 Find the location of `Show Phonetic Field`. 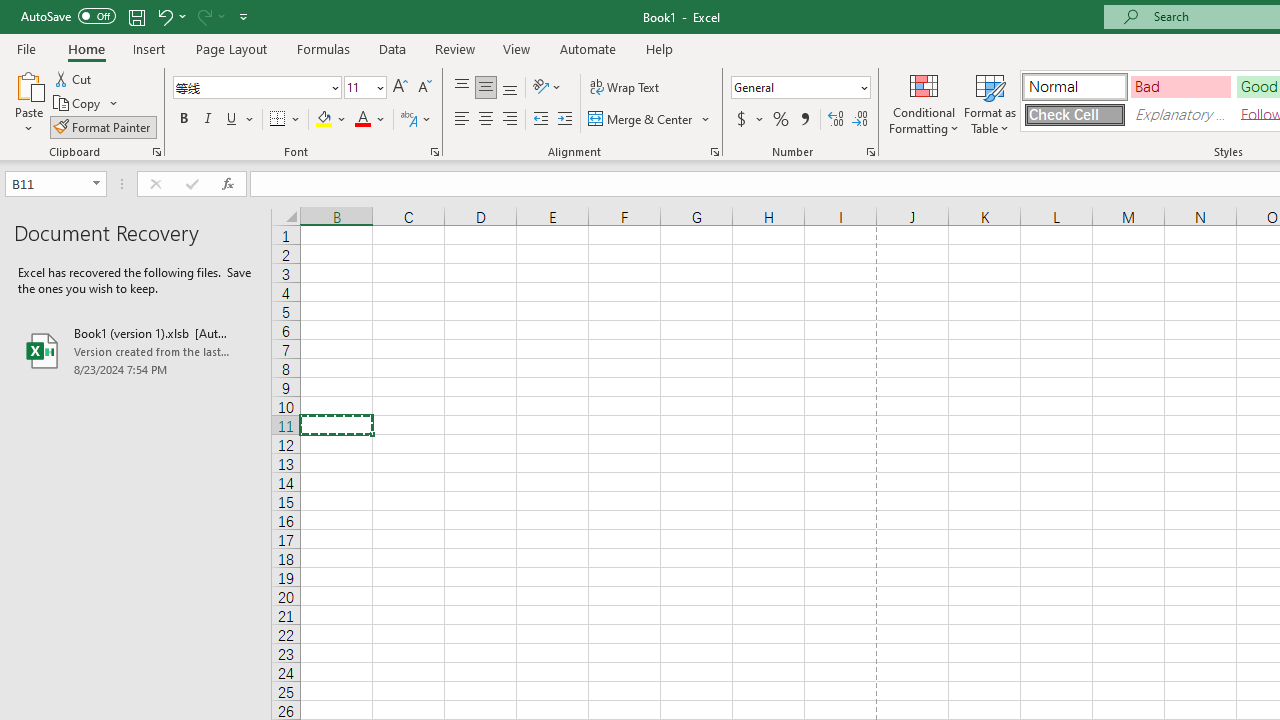

Show Phonetic Field is located at coordinates (408, 120).